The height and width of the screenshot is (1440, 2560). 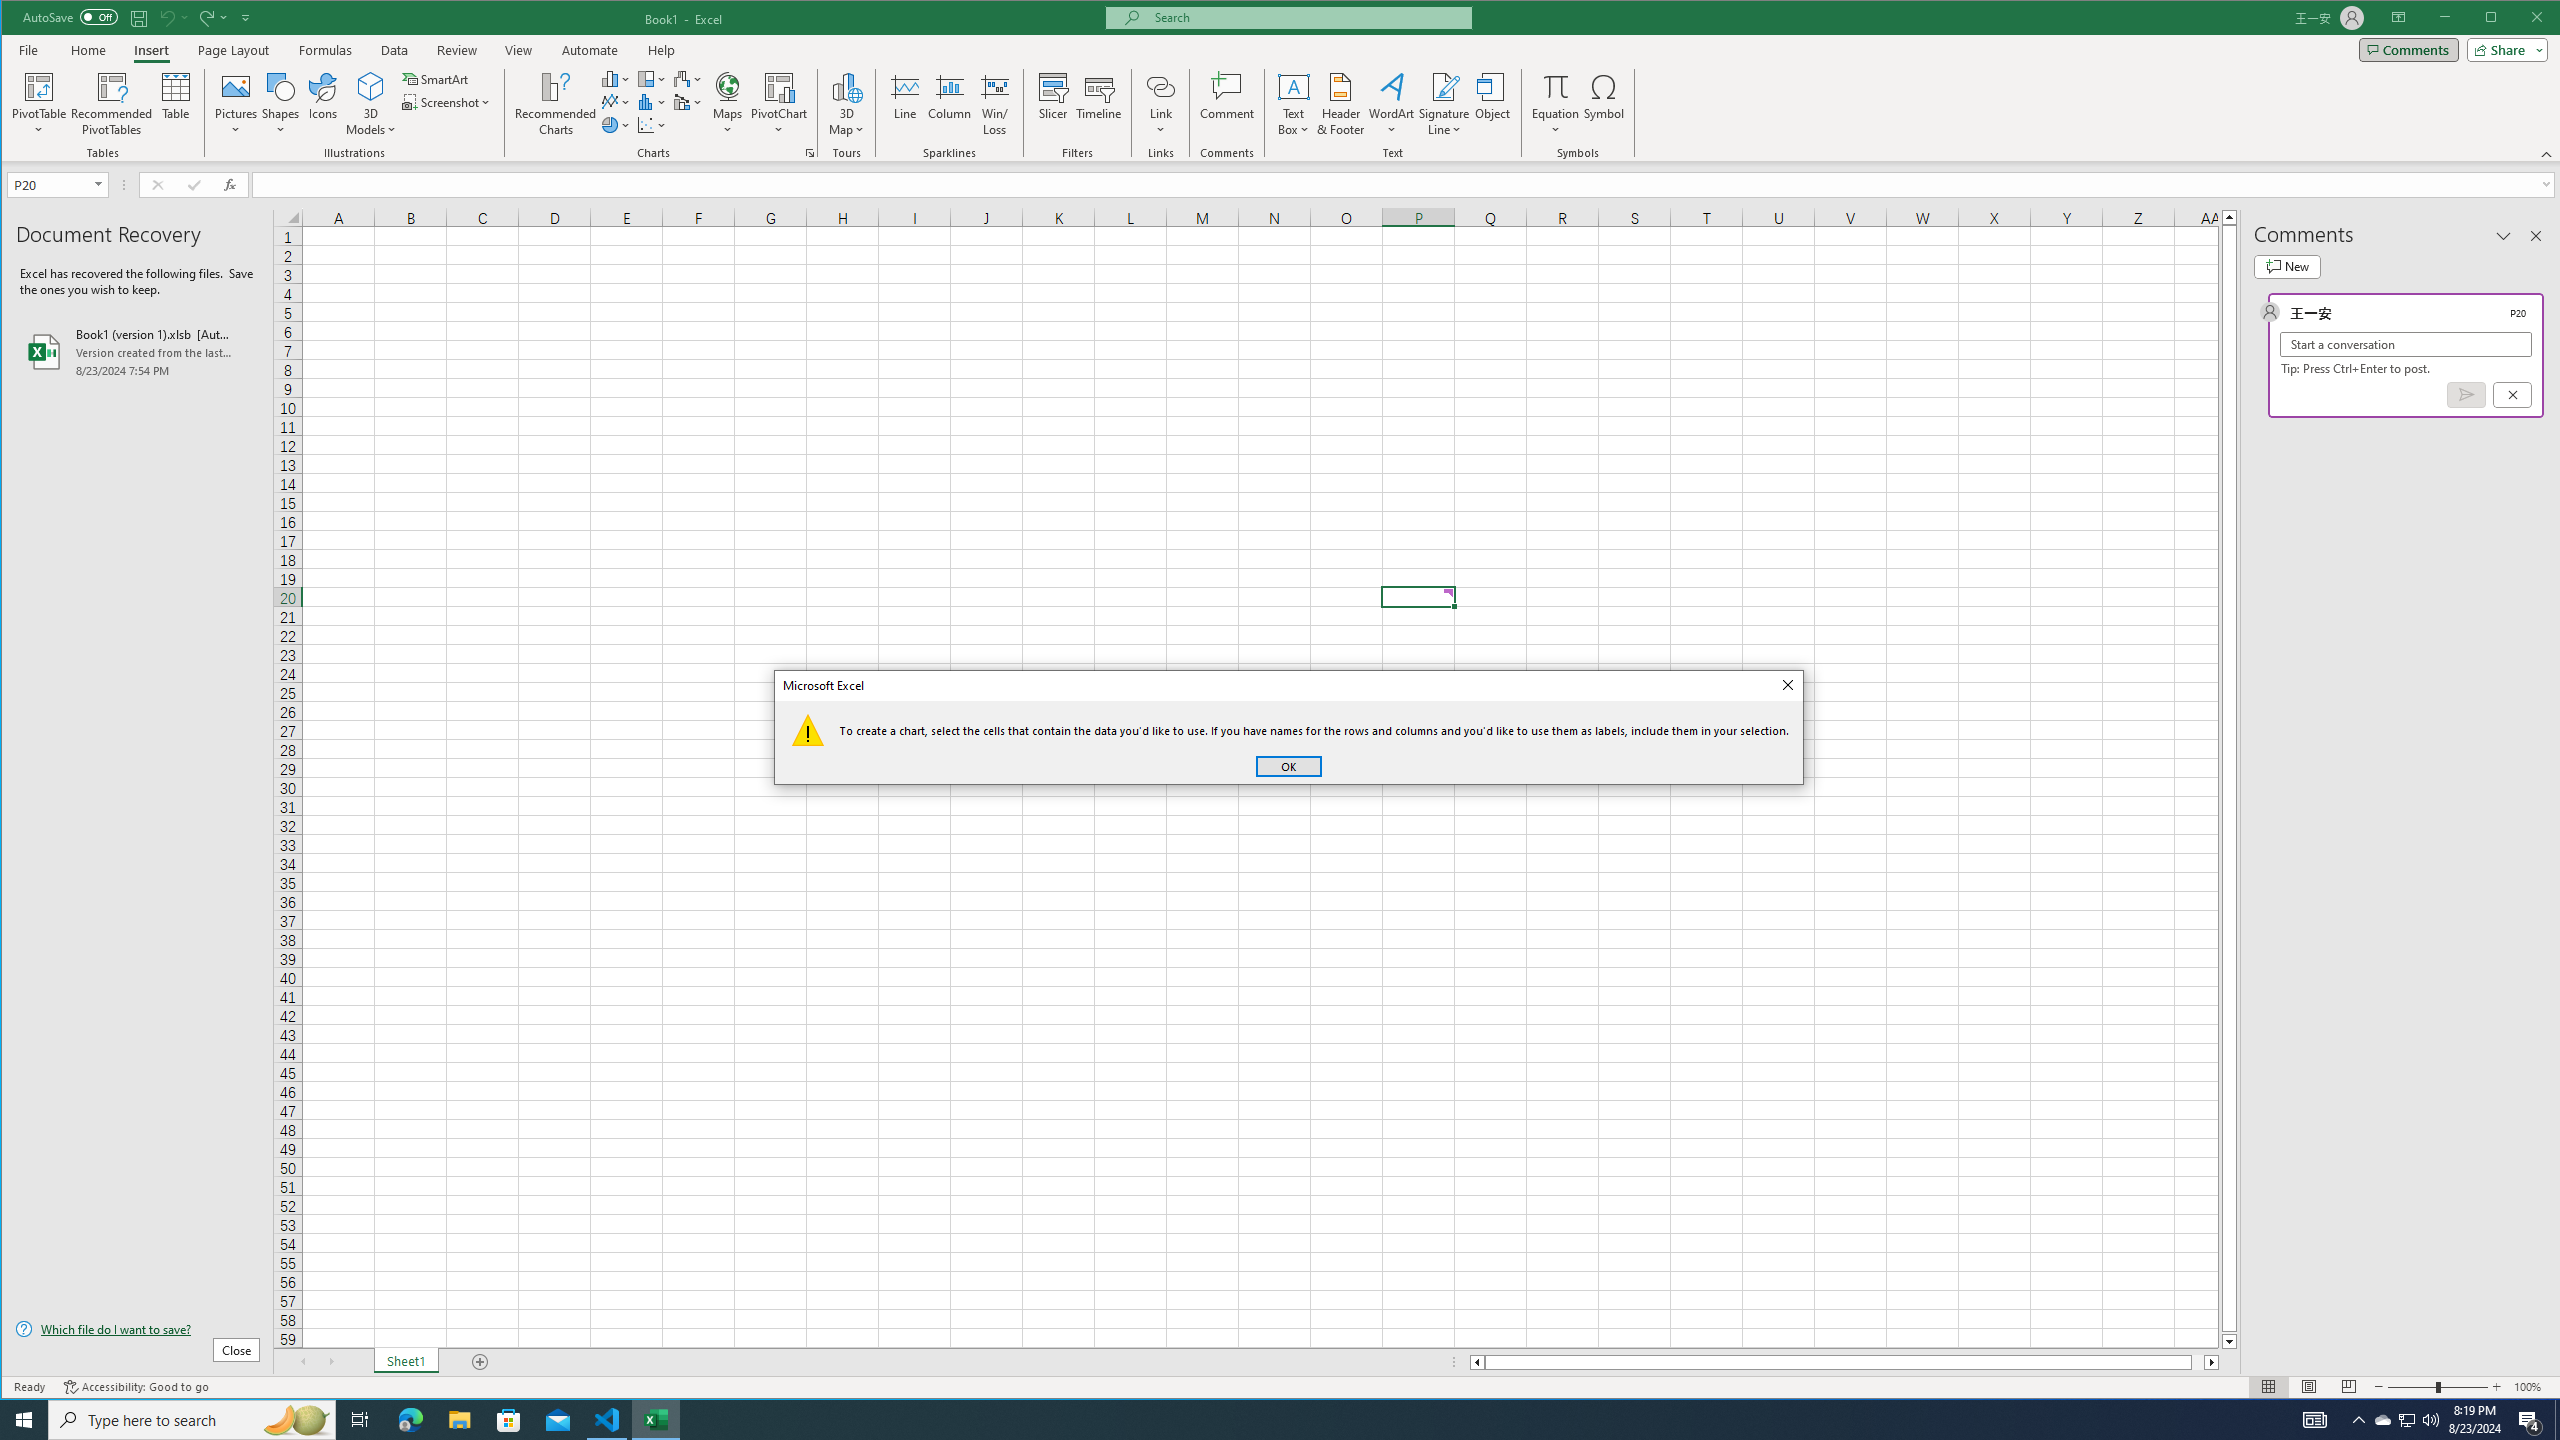 I want to click on User Promoted Notification Area, so click(x=2406, y=1420).